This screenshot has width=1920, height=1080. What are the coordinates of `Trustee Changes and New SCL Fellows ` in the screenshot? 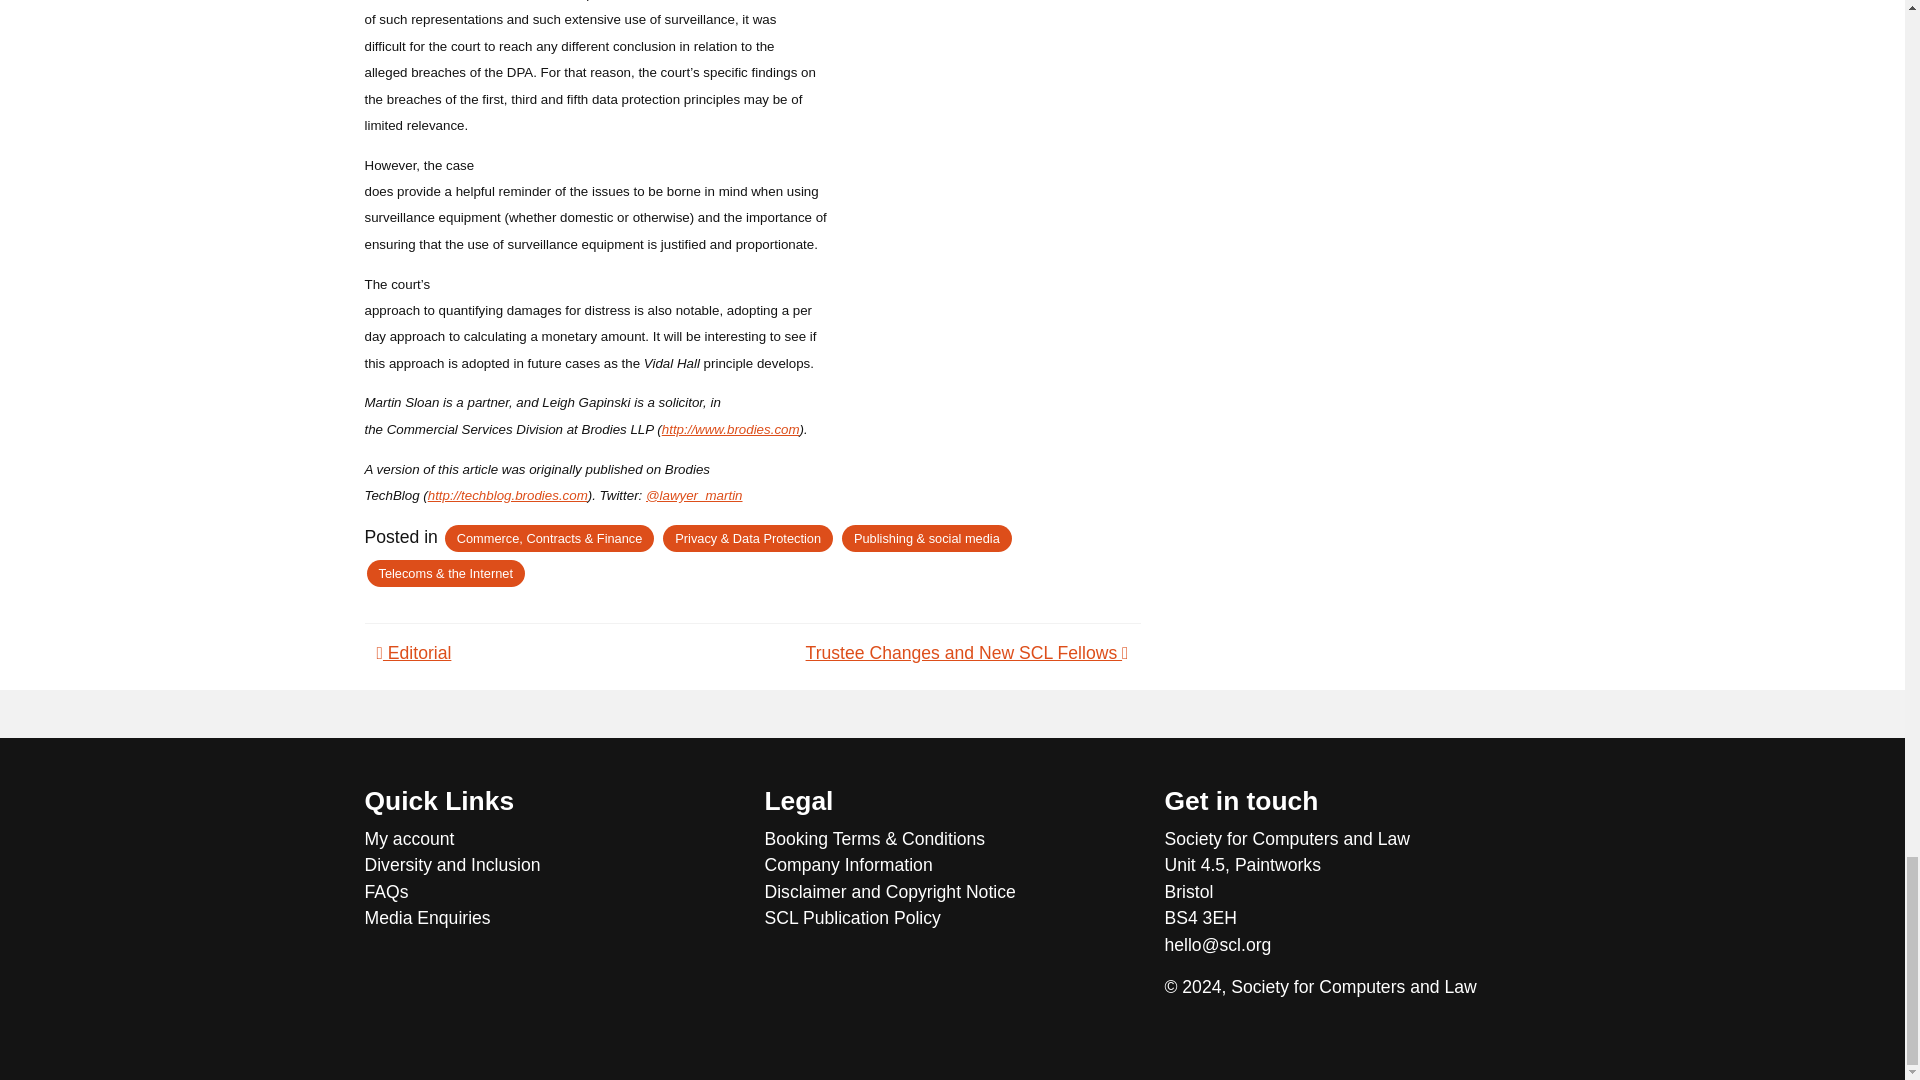 It's located at (967, 652).